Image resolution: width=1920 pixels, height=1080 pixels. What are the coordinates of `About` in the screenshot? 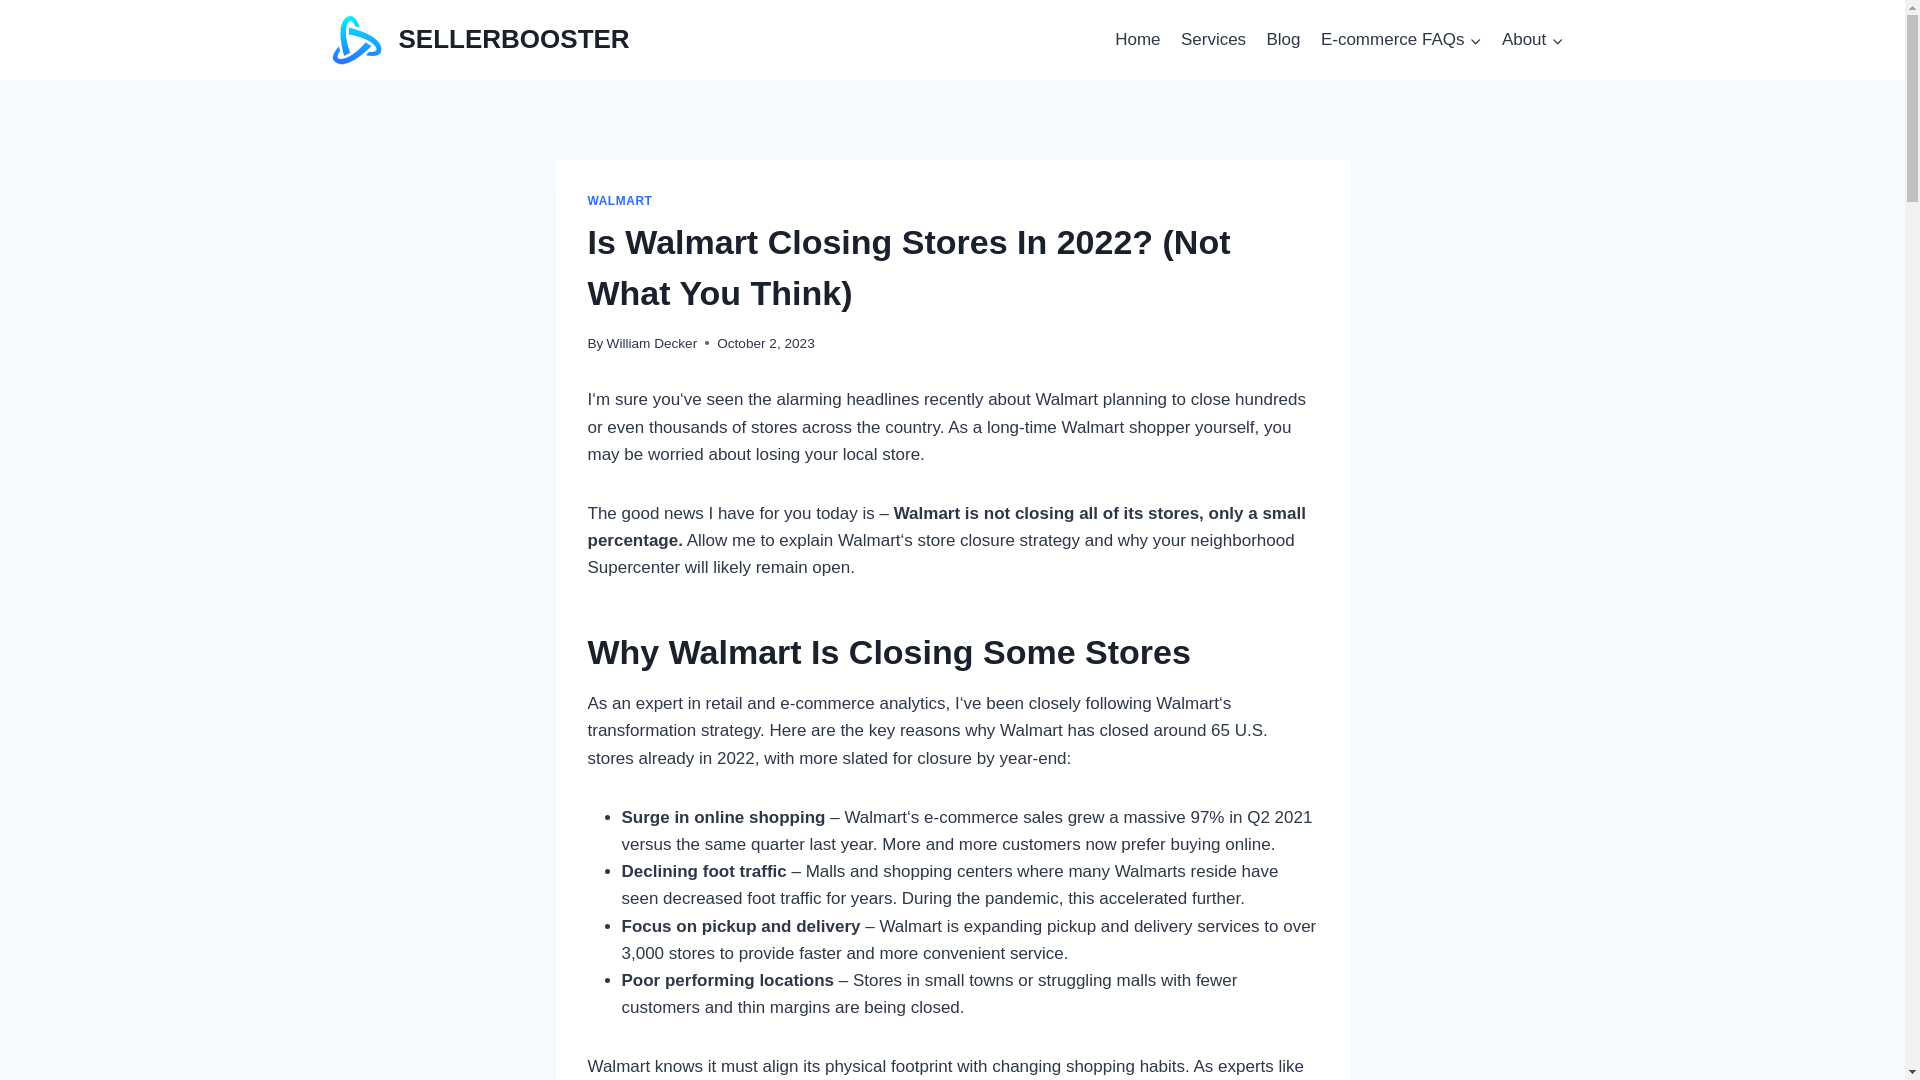 It's located at (1532, 40).